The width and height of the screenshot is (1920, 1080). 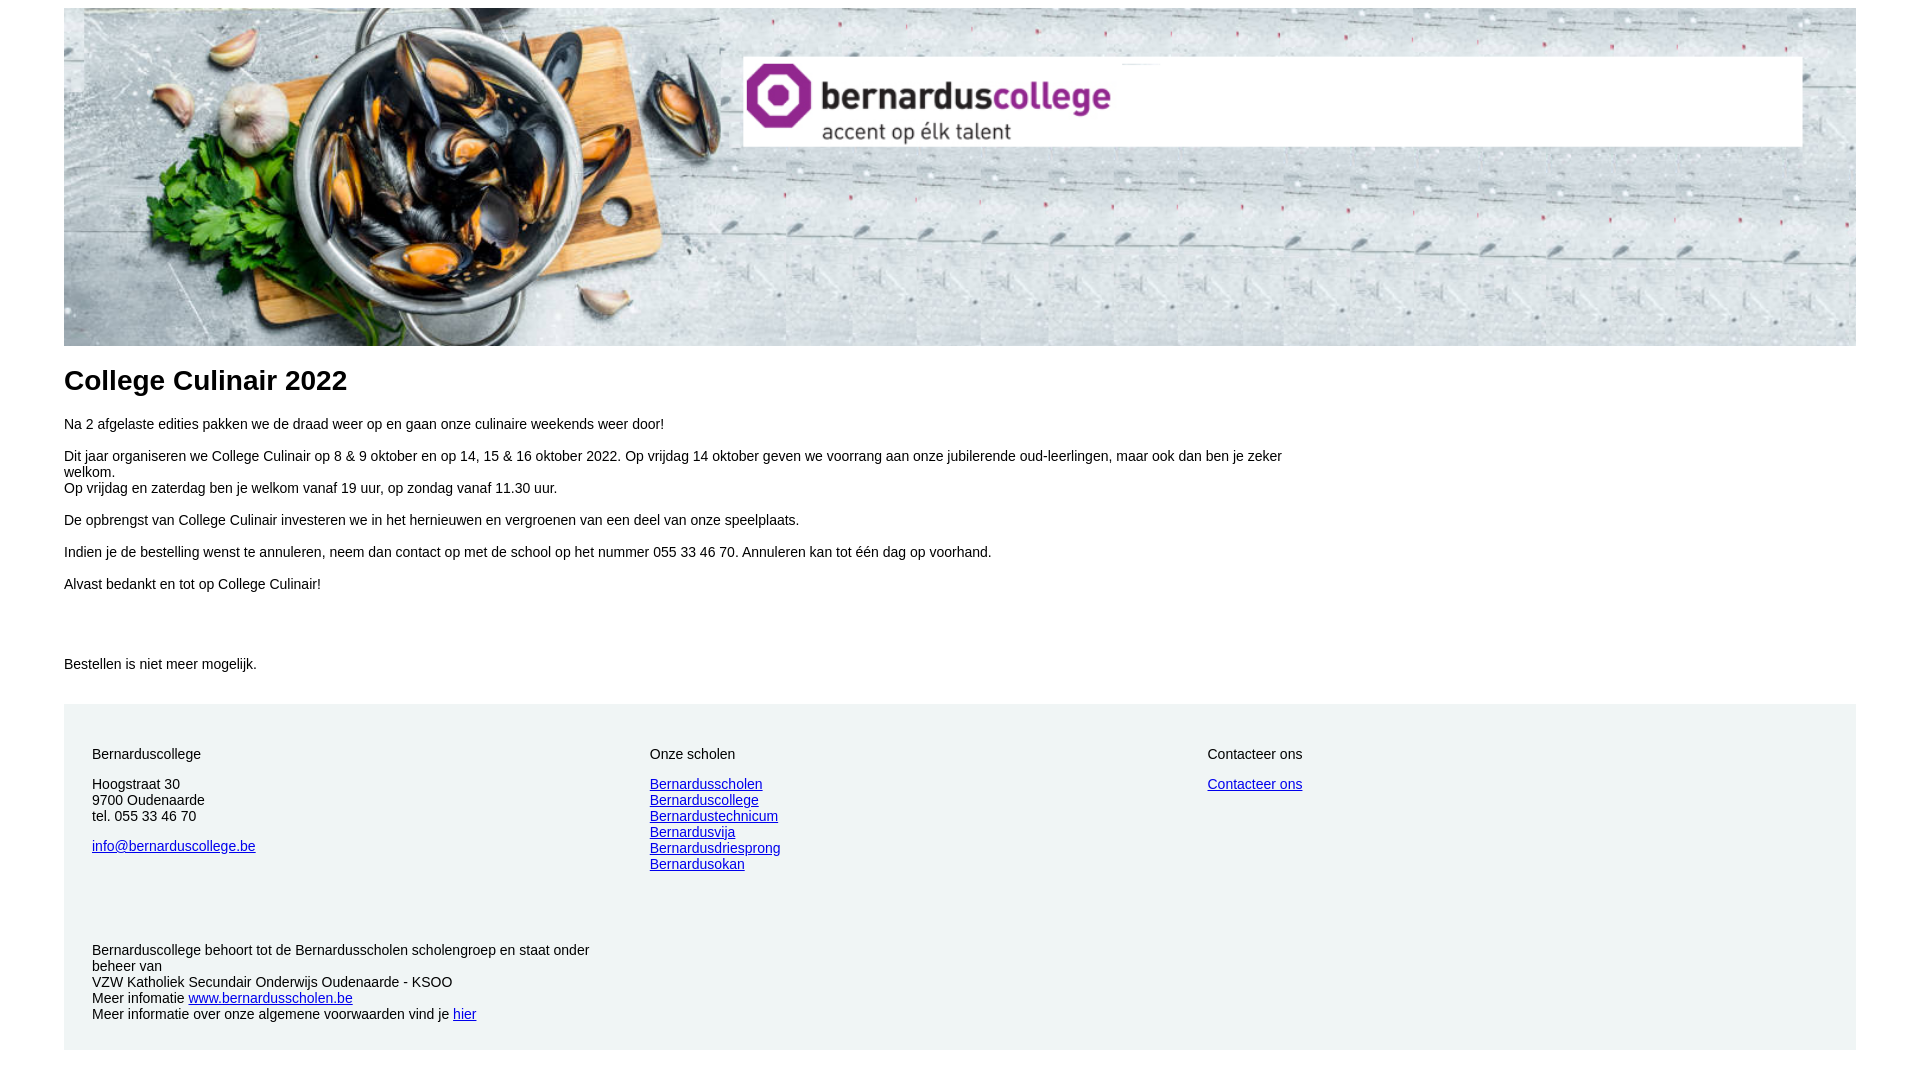 I want to click on hier, so click(x=464, y=1014).